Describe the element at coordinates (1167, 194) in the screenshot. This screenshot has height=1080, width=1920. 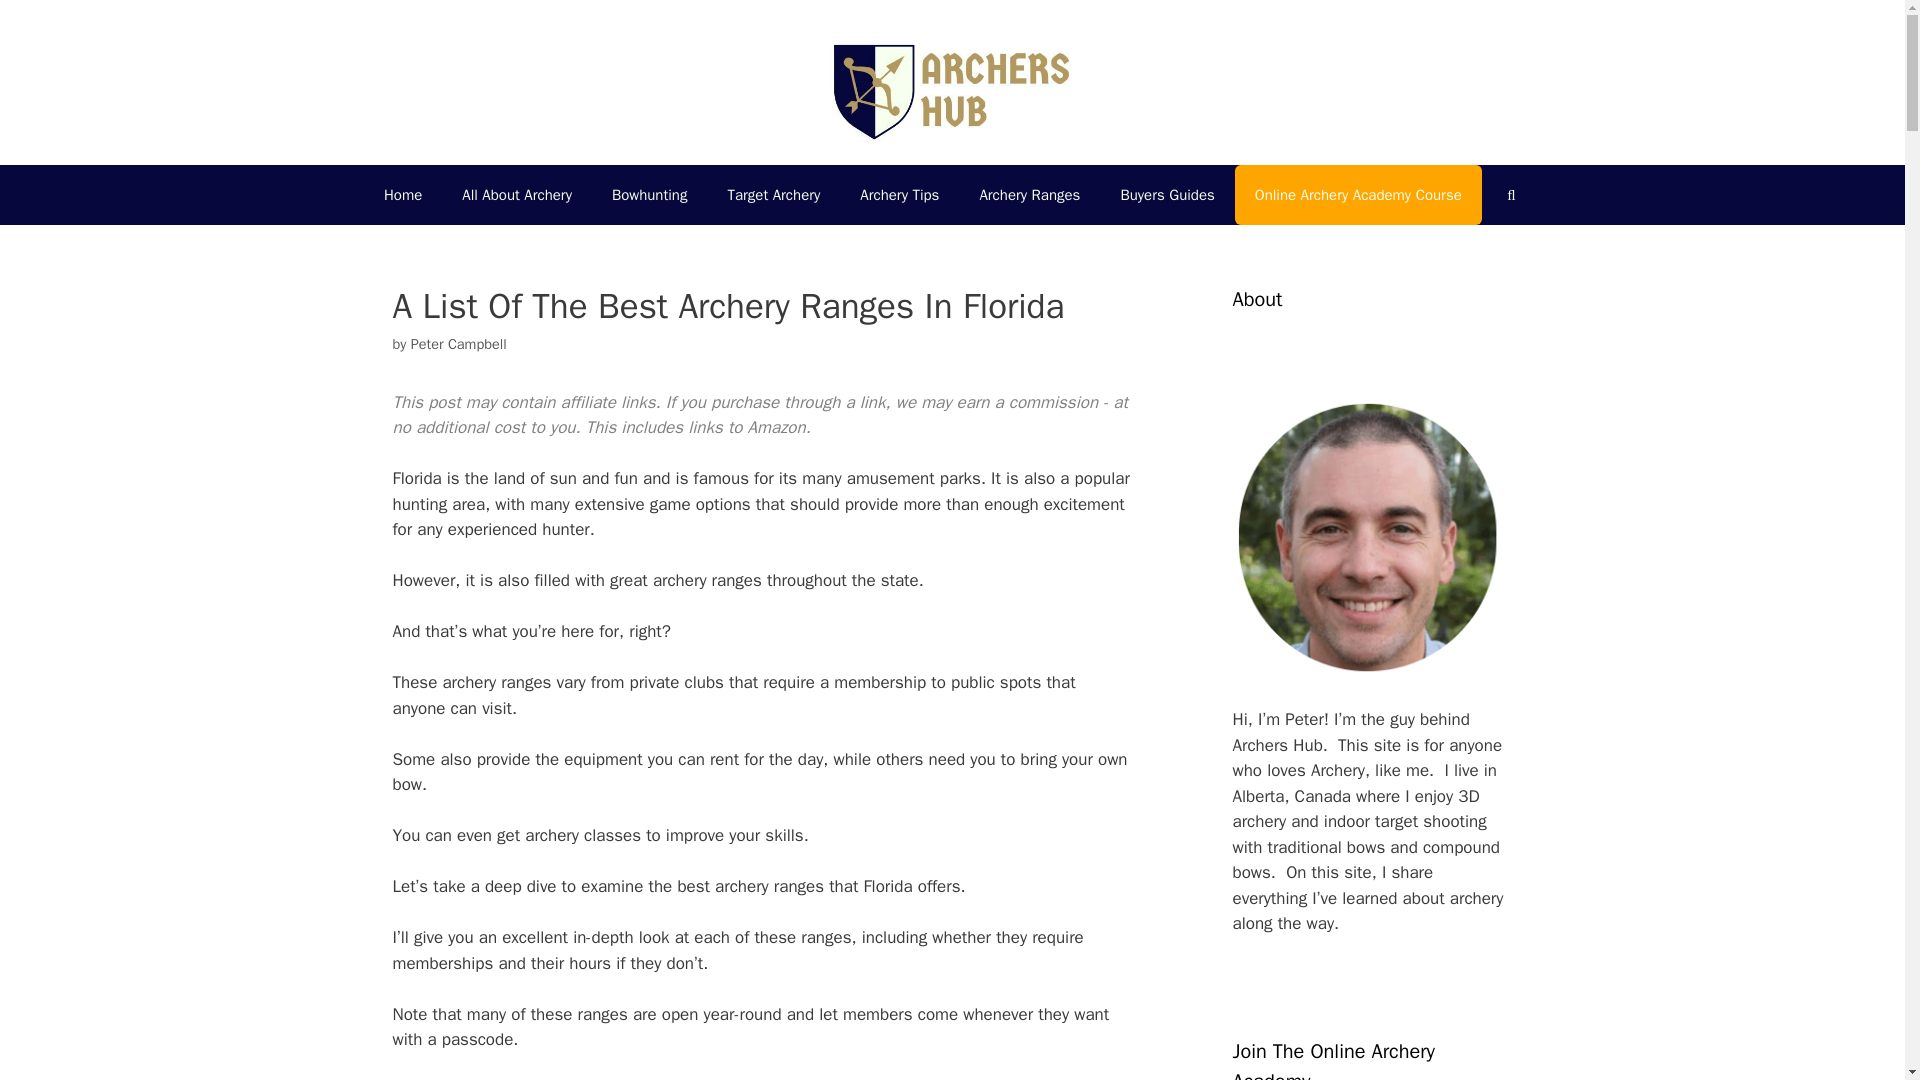
I see `Buyers Guides` at that location.